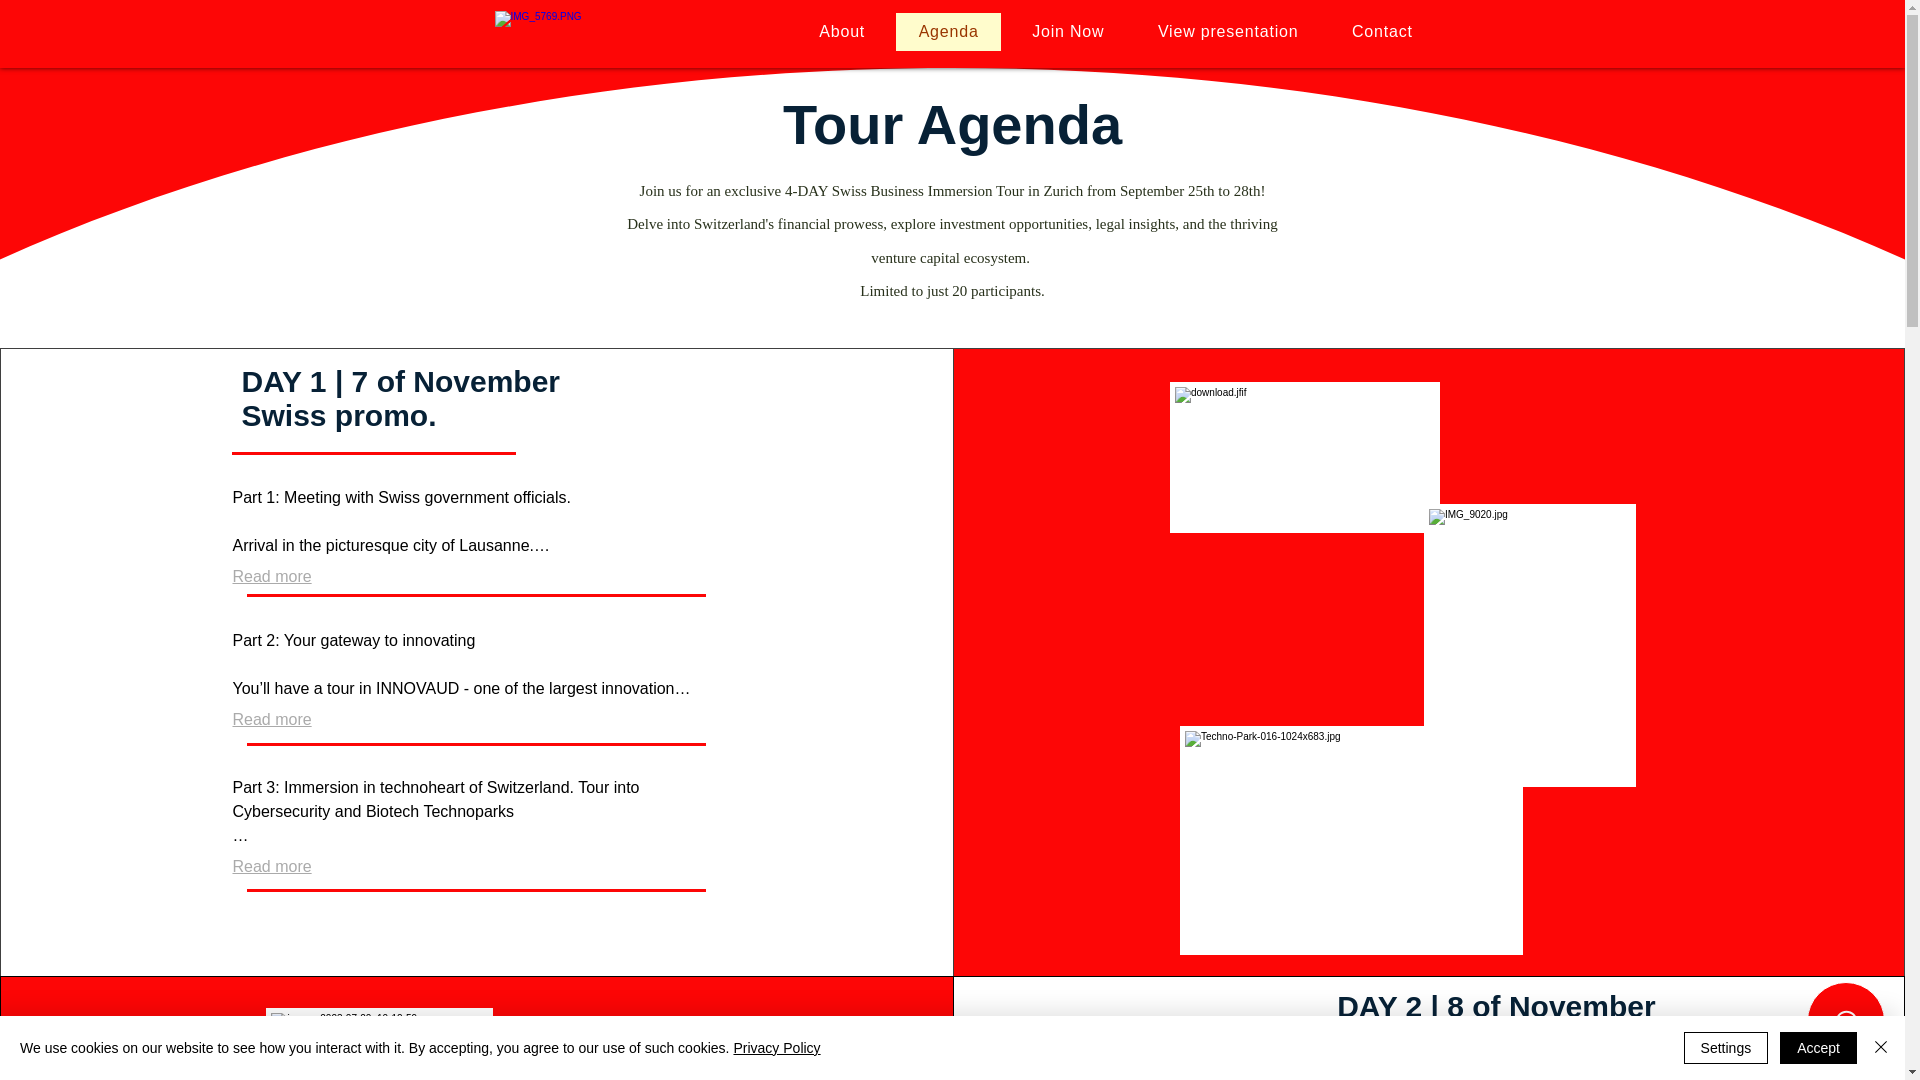  I want to click on Read more, so click(272, 720).